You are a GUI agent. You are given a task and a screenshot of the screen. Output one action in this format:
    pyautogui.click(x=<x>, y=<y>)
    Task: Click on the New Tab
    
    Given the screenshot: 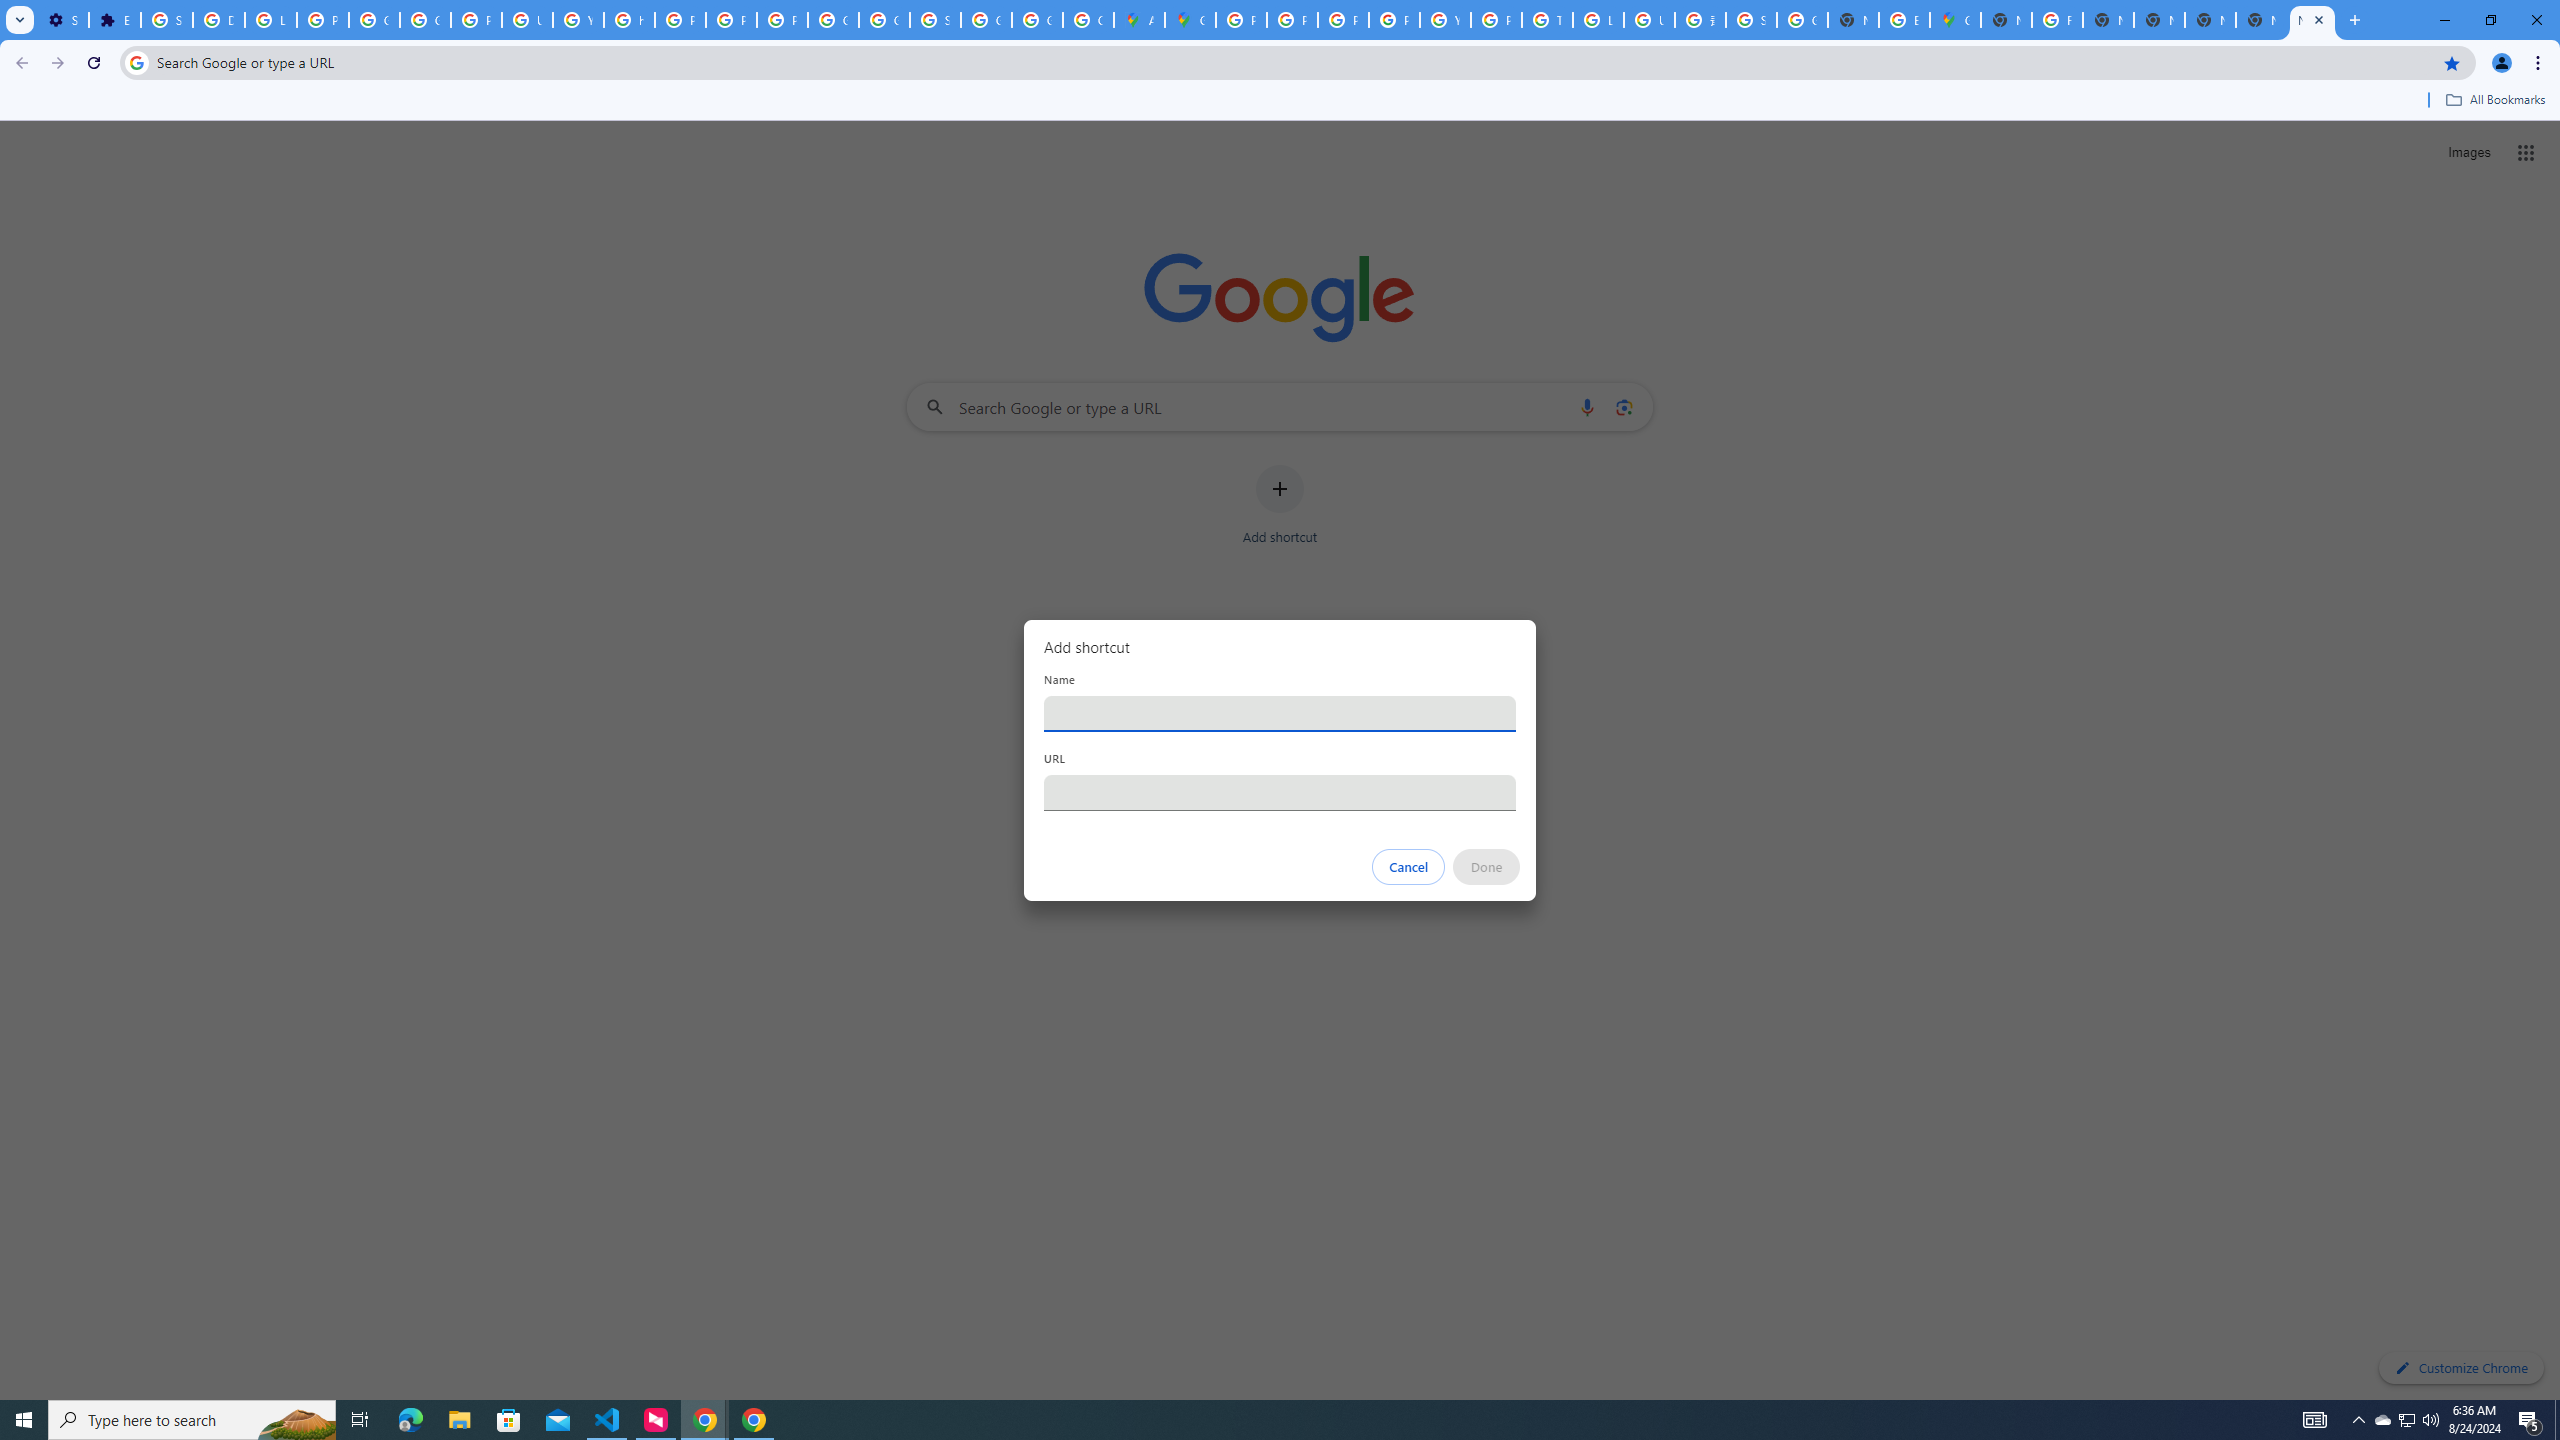 What is the action you would take?
    pyautogui.click(x=2312, y=20)
    